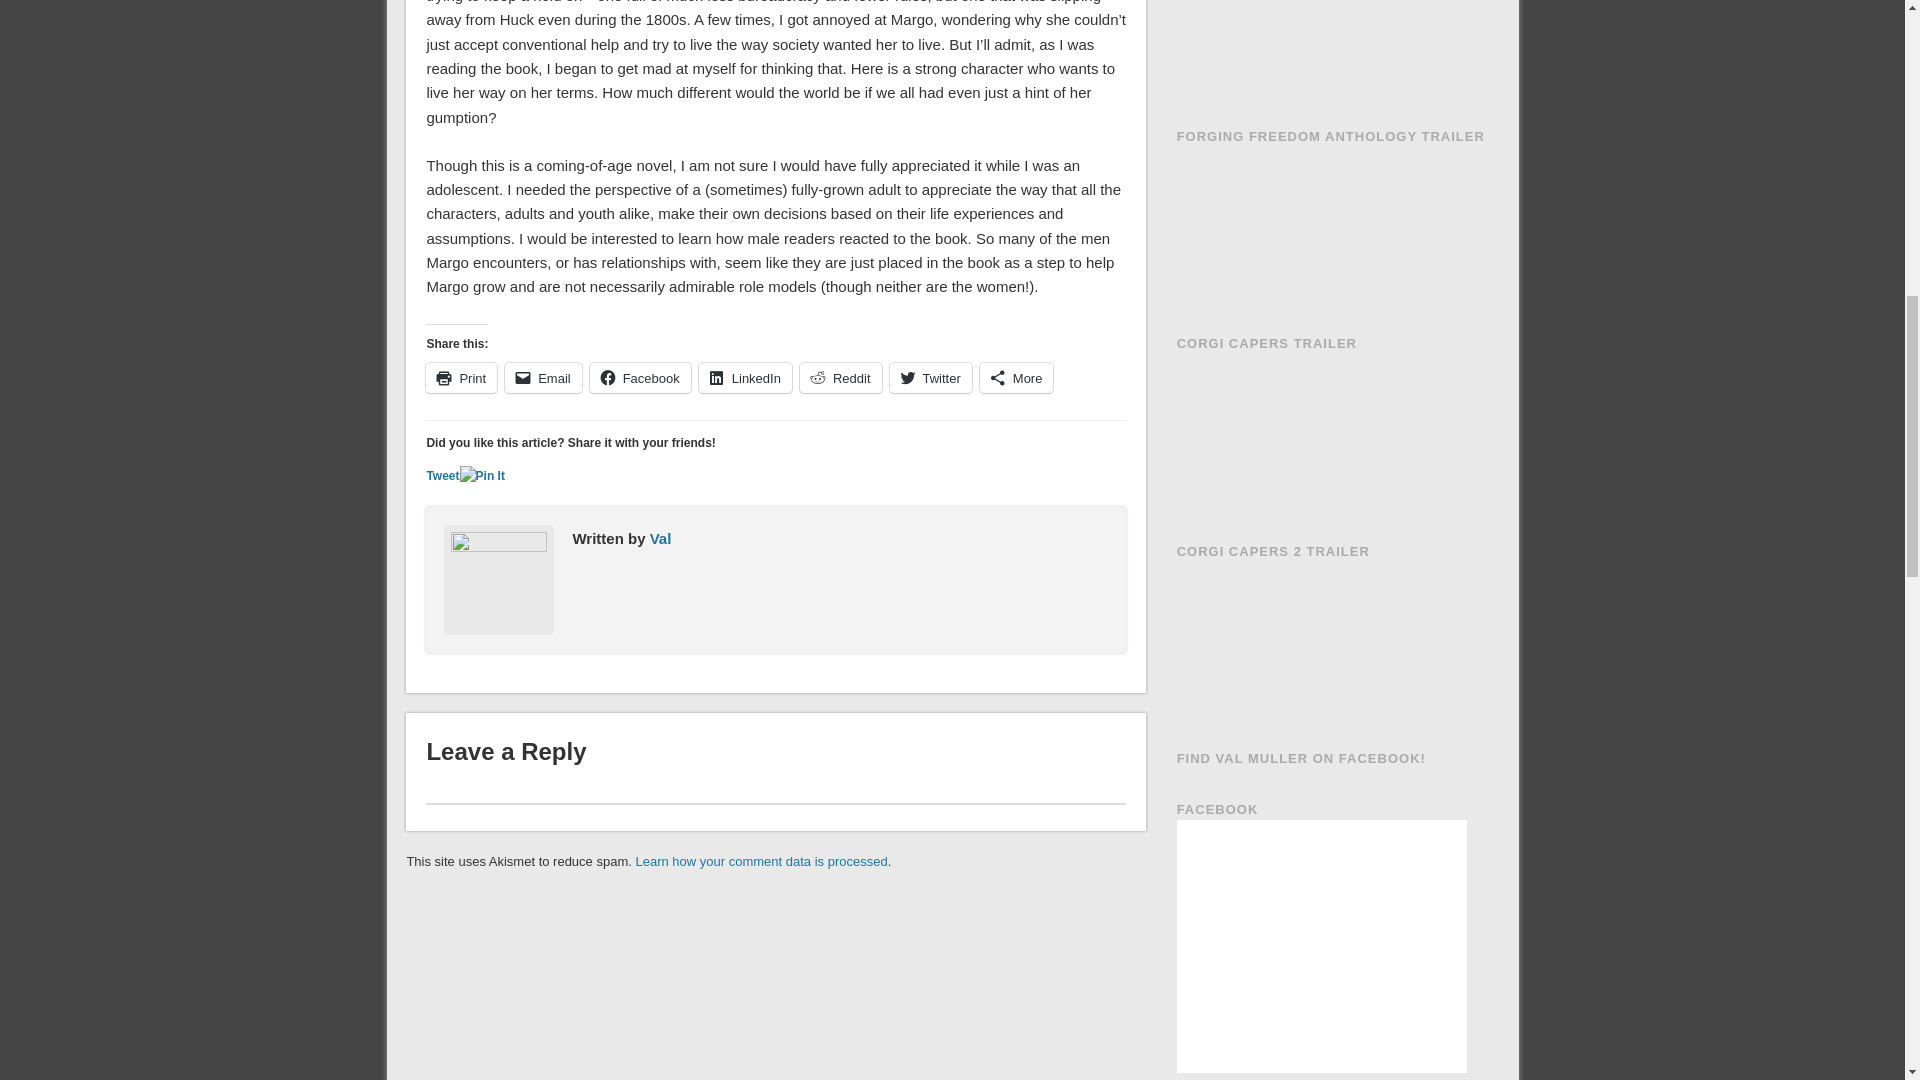 This screenshot has height=1080, width=1920. What do you see at coordinates (462, 378) in the screenshot?
I see `Print` at bounding box center [462, 378].